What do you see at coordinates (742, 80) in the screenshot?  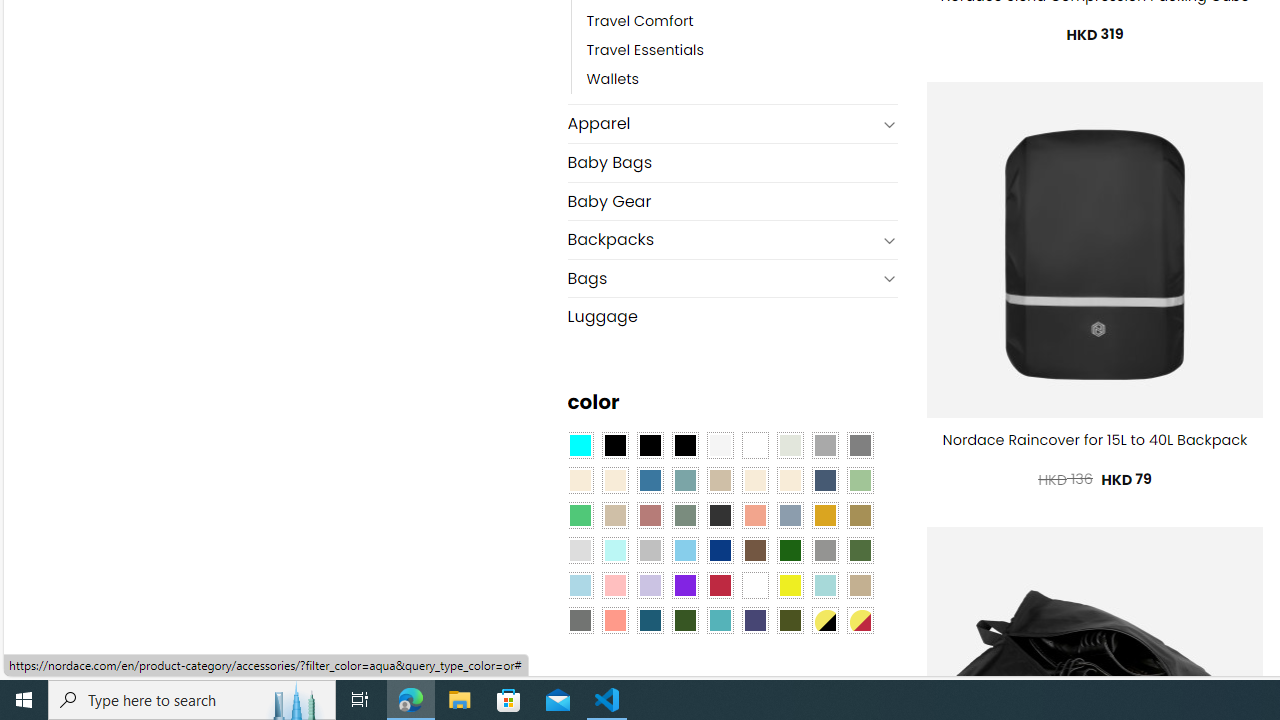 I see `Wallets` at bounding box center [742, 80].